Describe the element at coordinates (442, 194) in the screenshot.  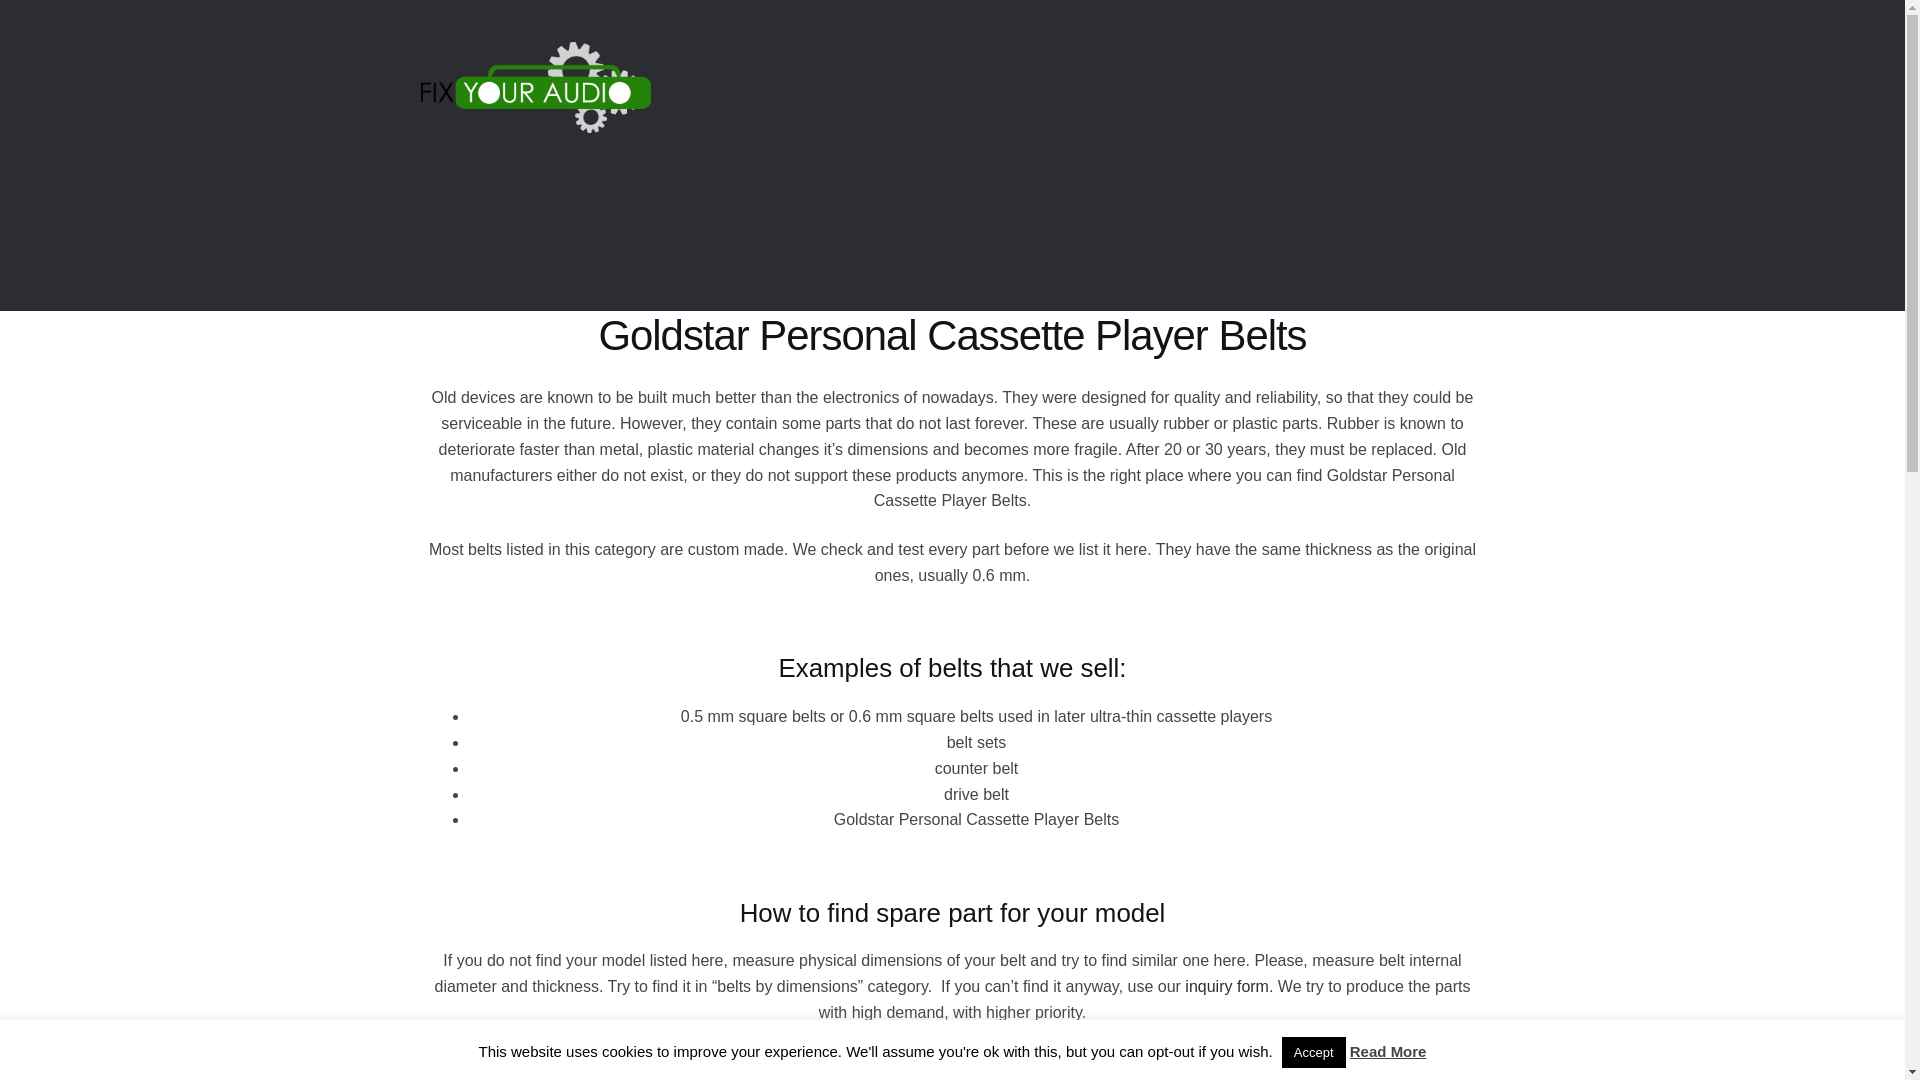
I see `Home` at that location.